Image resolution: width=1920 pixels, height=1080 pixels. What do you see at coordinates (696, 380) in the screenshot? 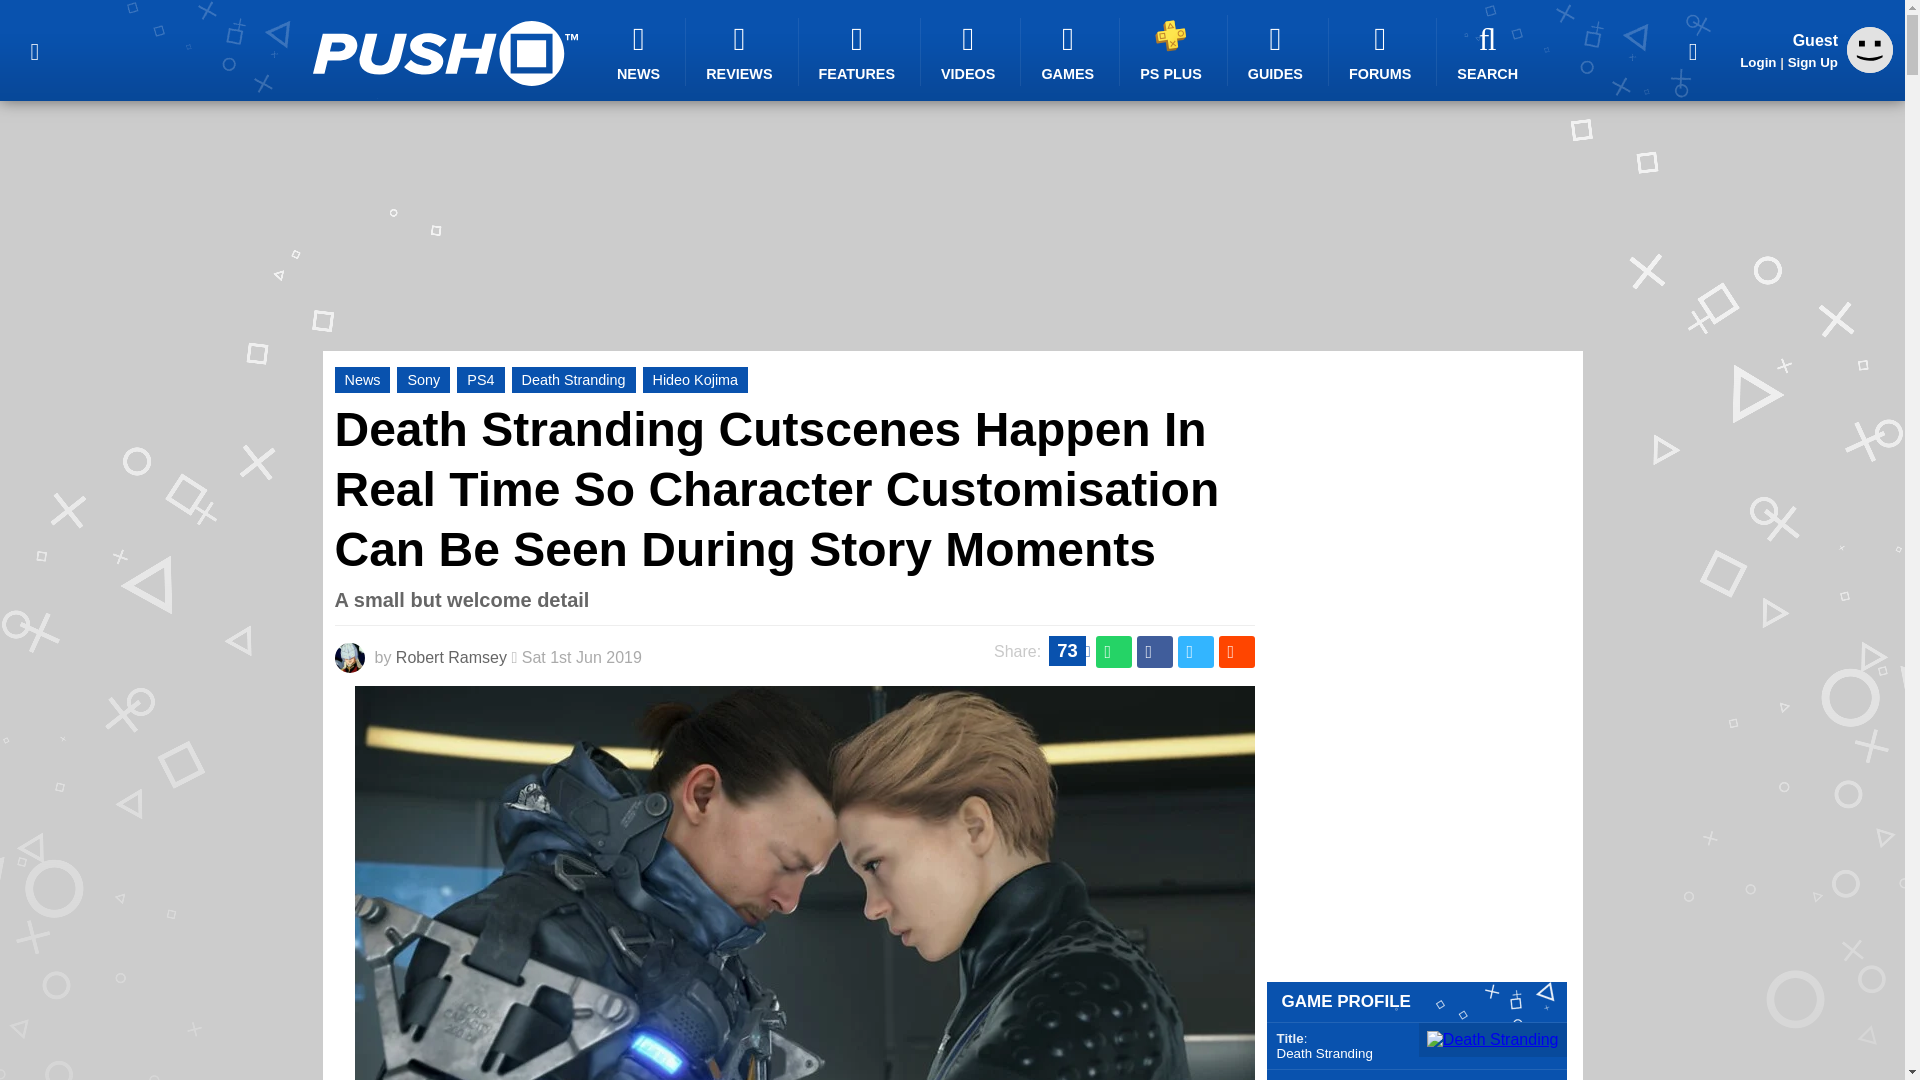
I see `Hideo Kojima` at bounding box center [696, 380].